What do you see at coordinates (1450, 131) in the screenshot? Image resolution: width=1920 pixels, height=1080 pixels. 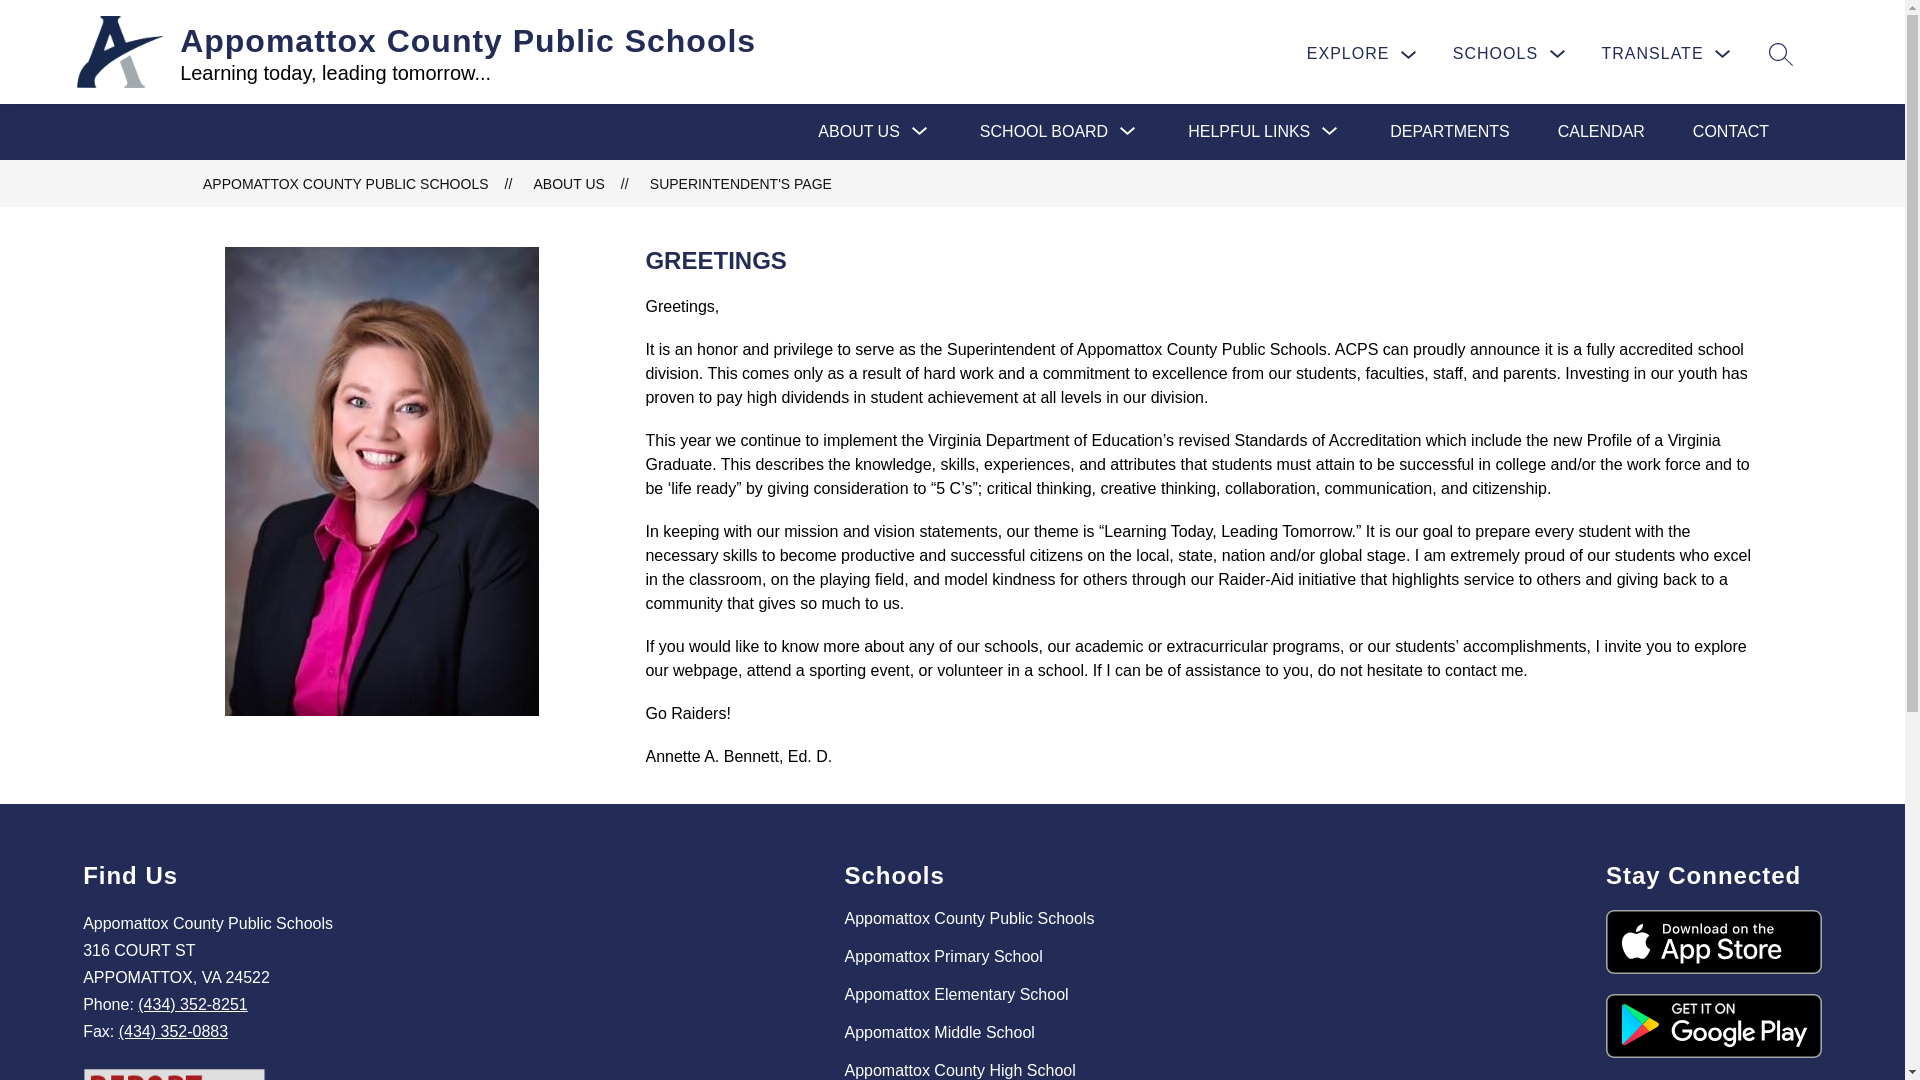 I see `DEPARTMENTS` at bounding box center [1450, 131].